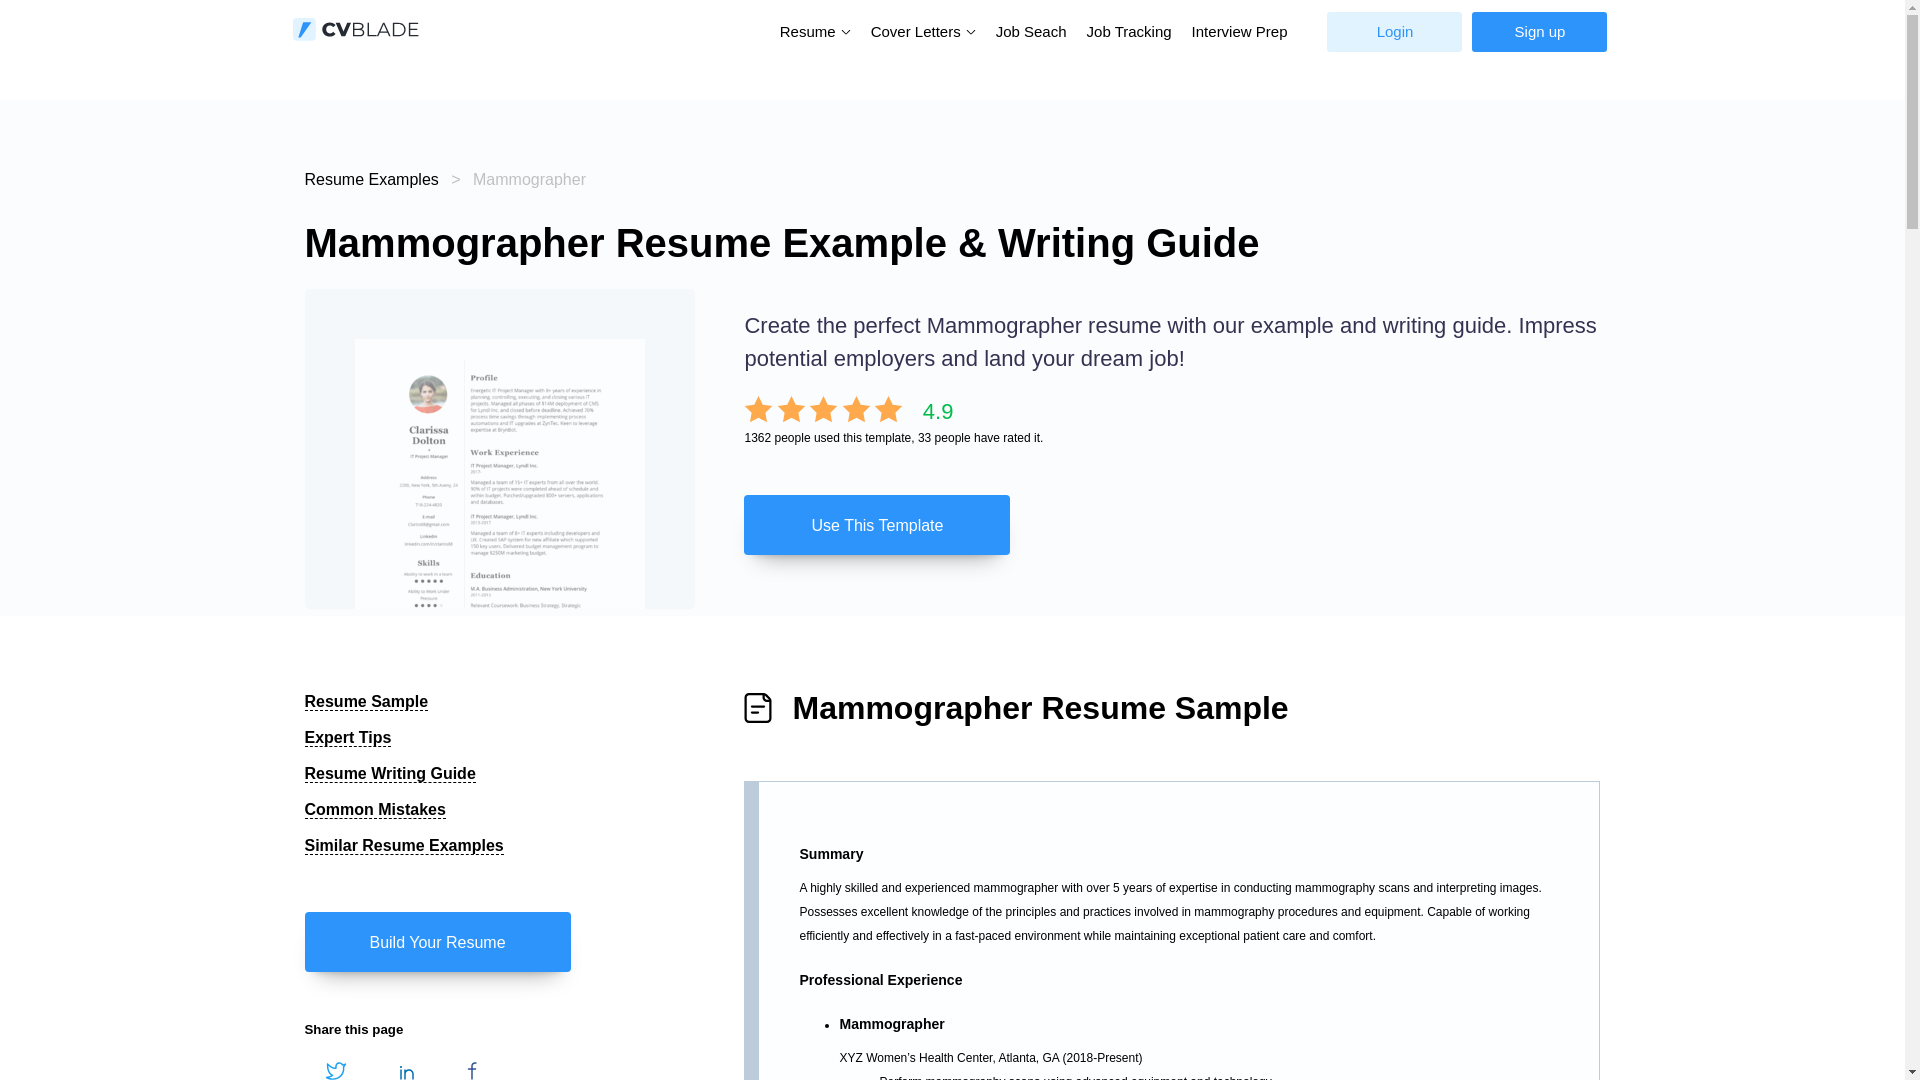  I want to click on Login, so click(1394, 31).